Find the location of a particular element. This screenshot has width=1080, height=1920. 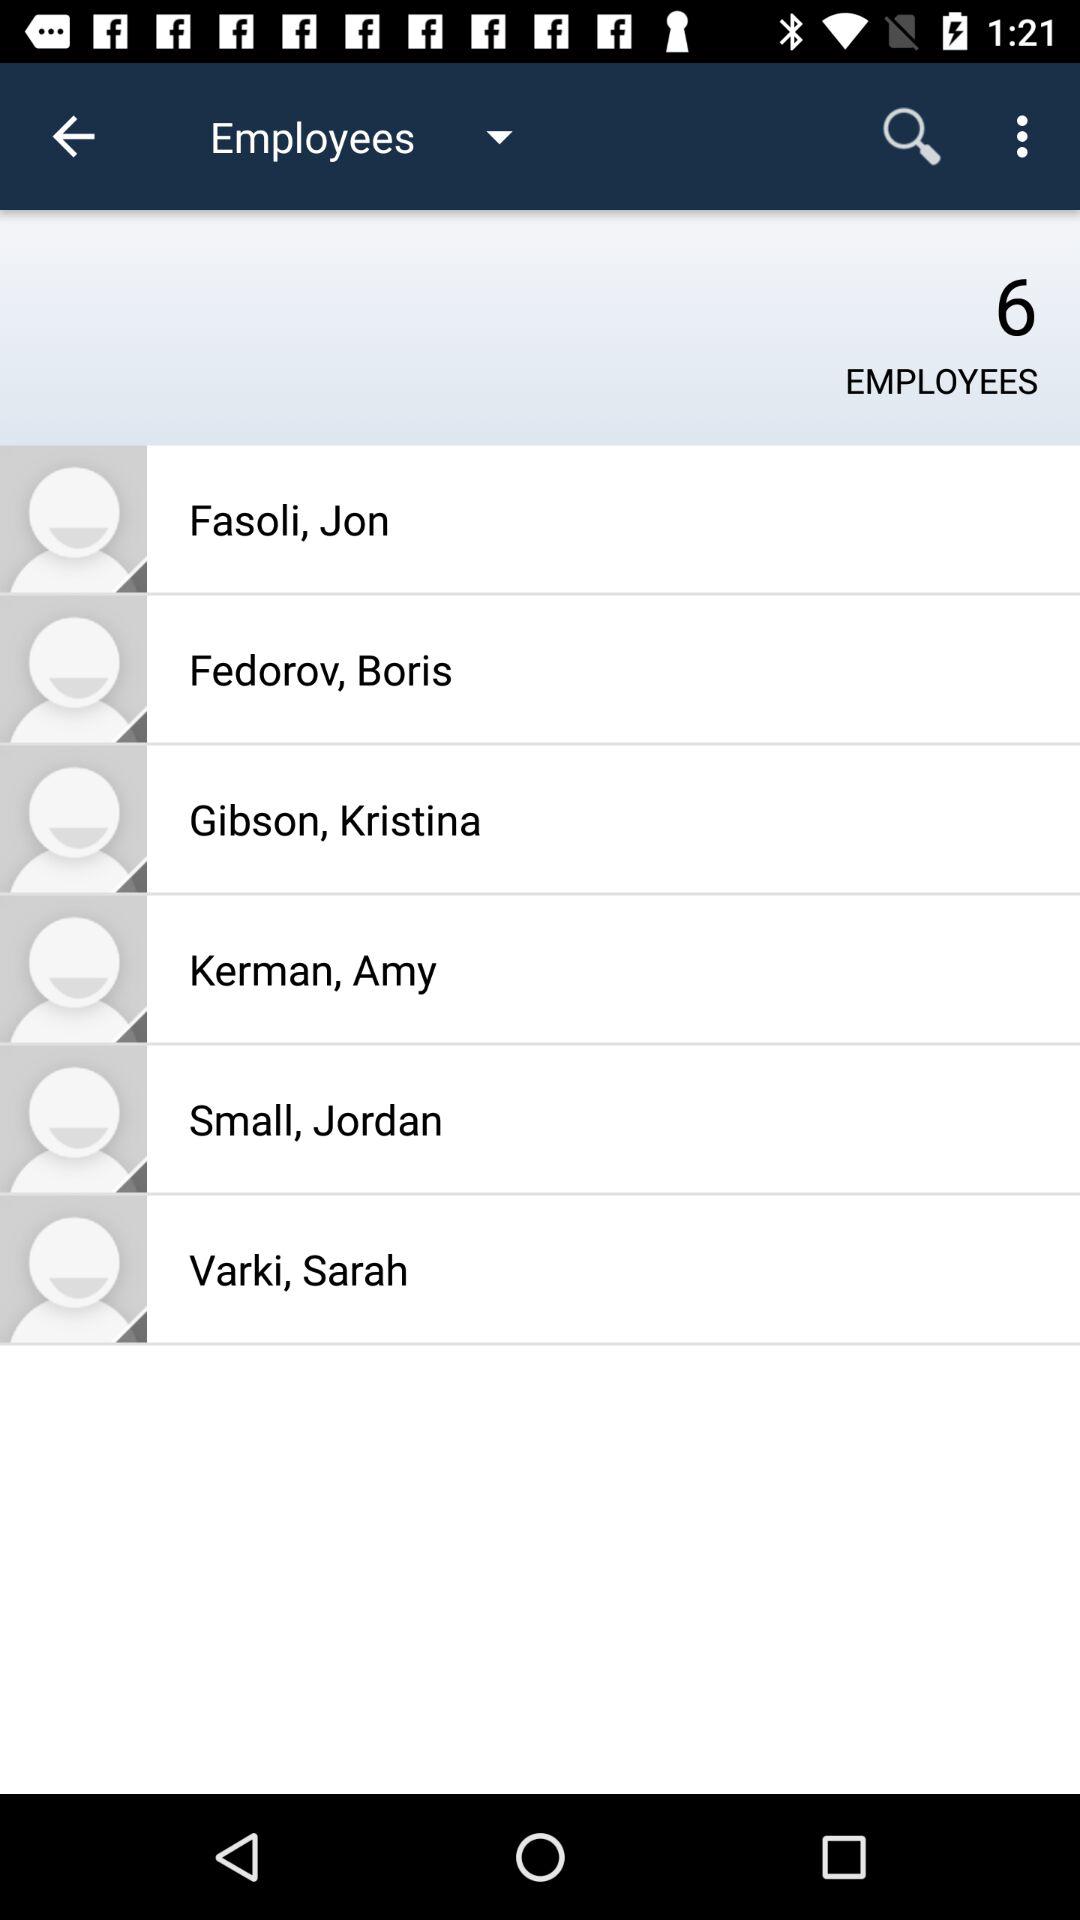

friend photo is located at coordinates (74, 818).